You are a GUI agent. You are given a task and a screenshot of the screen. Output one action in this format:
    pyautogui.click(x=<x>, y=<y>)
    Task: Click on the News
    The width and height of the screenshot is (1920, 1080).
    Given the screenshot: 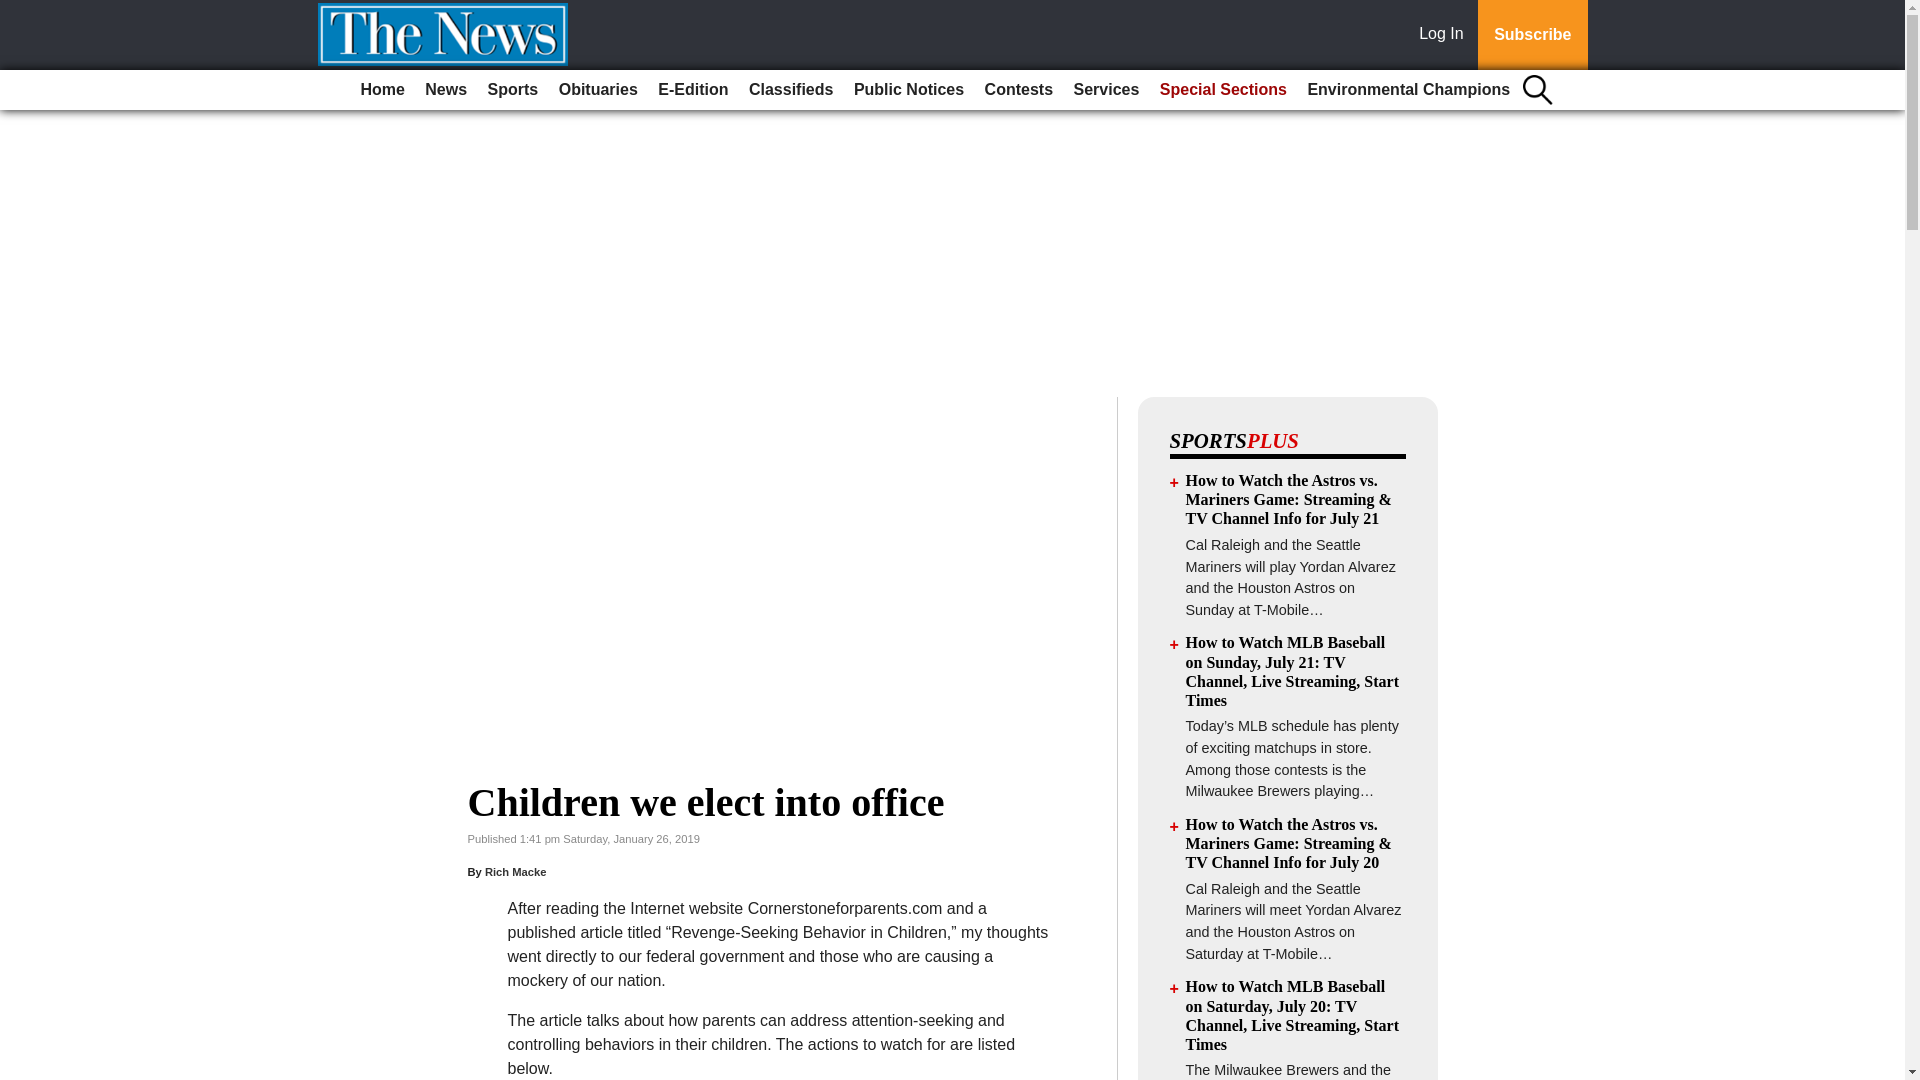 What is the action you would take?
    pyautogui.click(x=445, y=90)
    